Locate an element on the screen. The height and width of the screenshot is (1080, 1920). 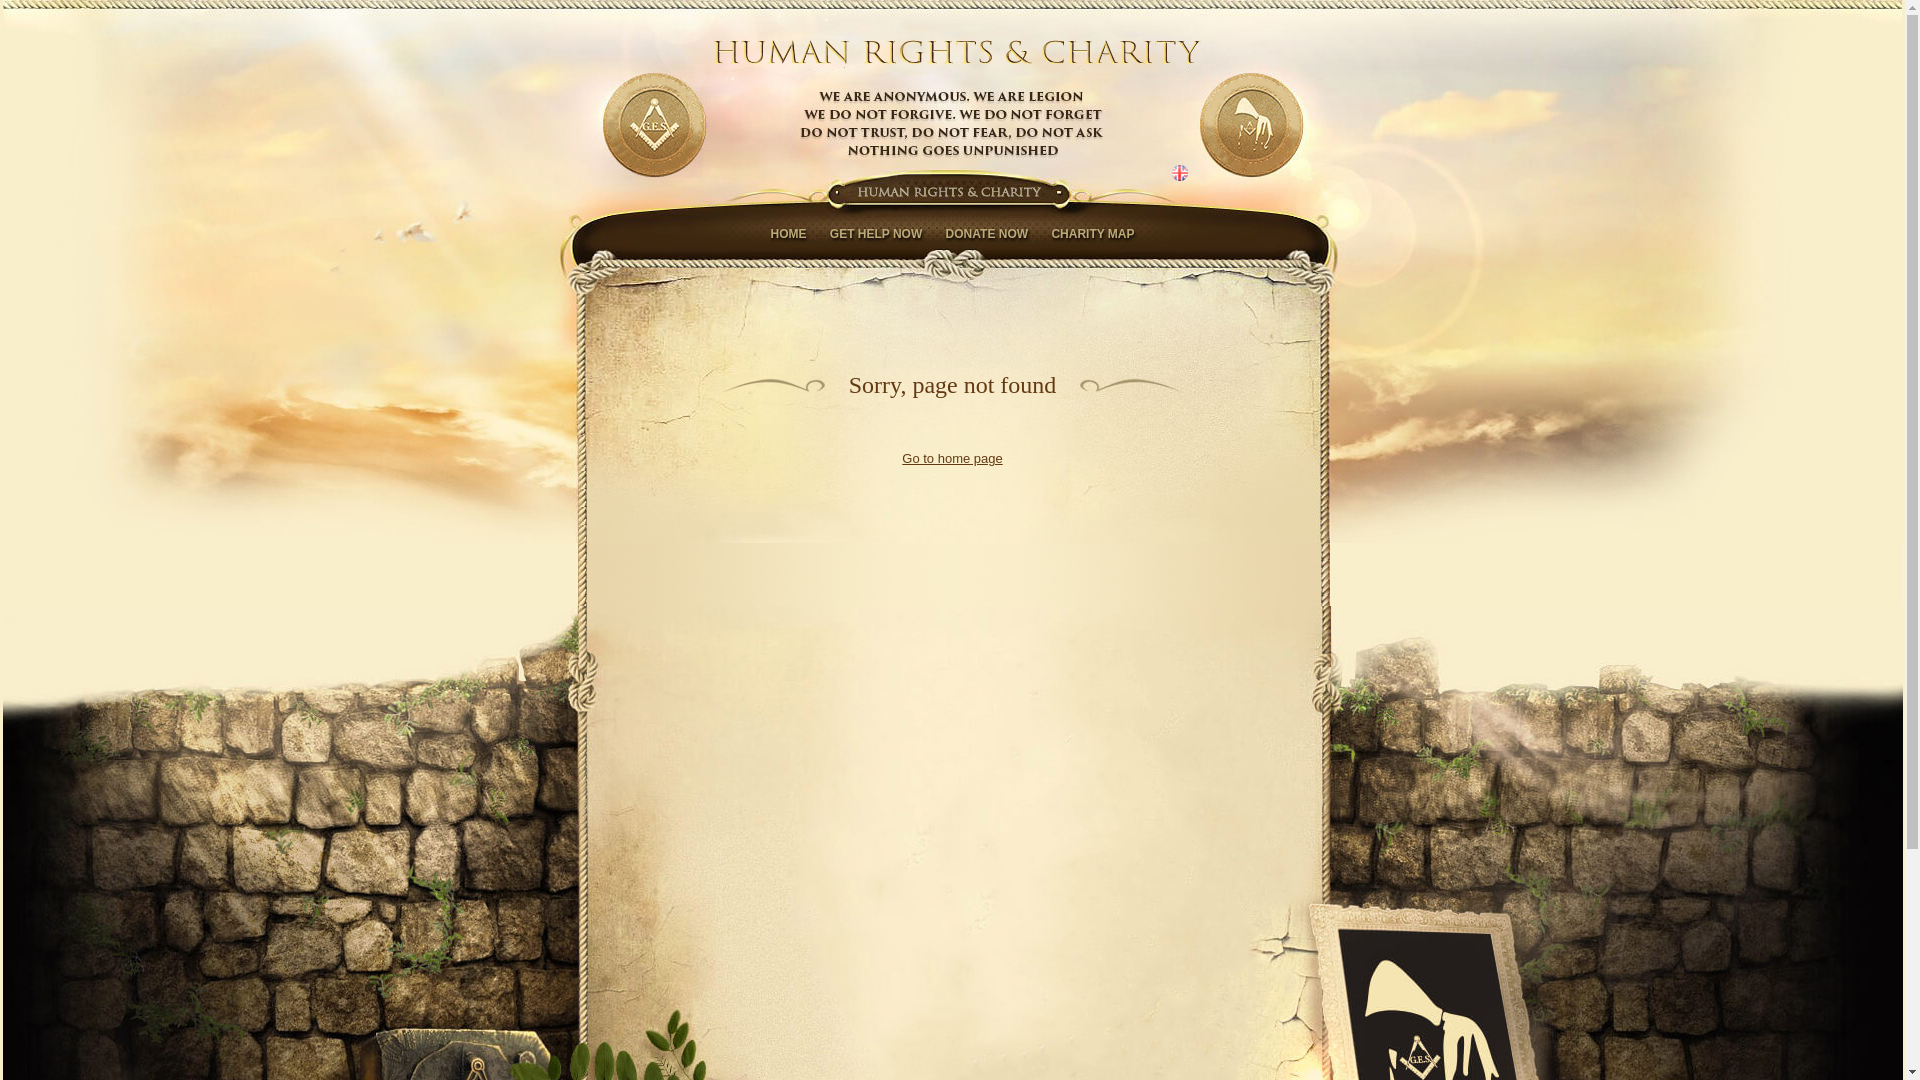
GET HELP NOW is located at coordinates (875, 234).